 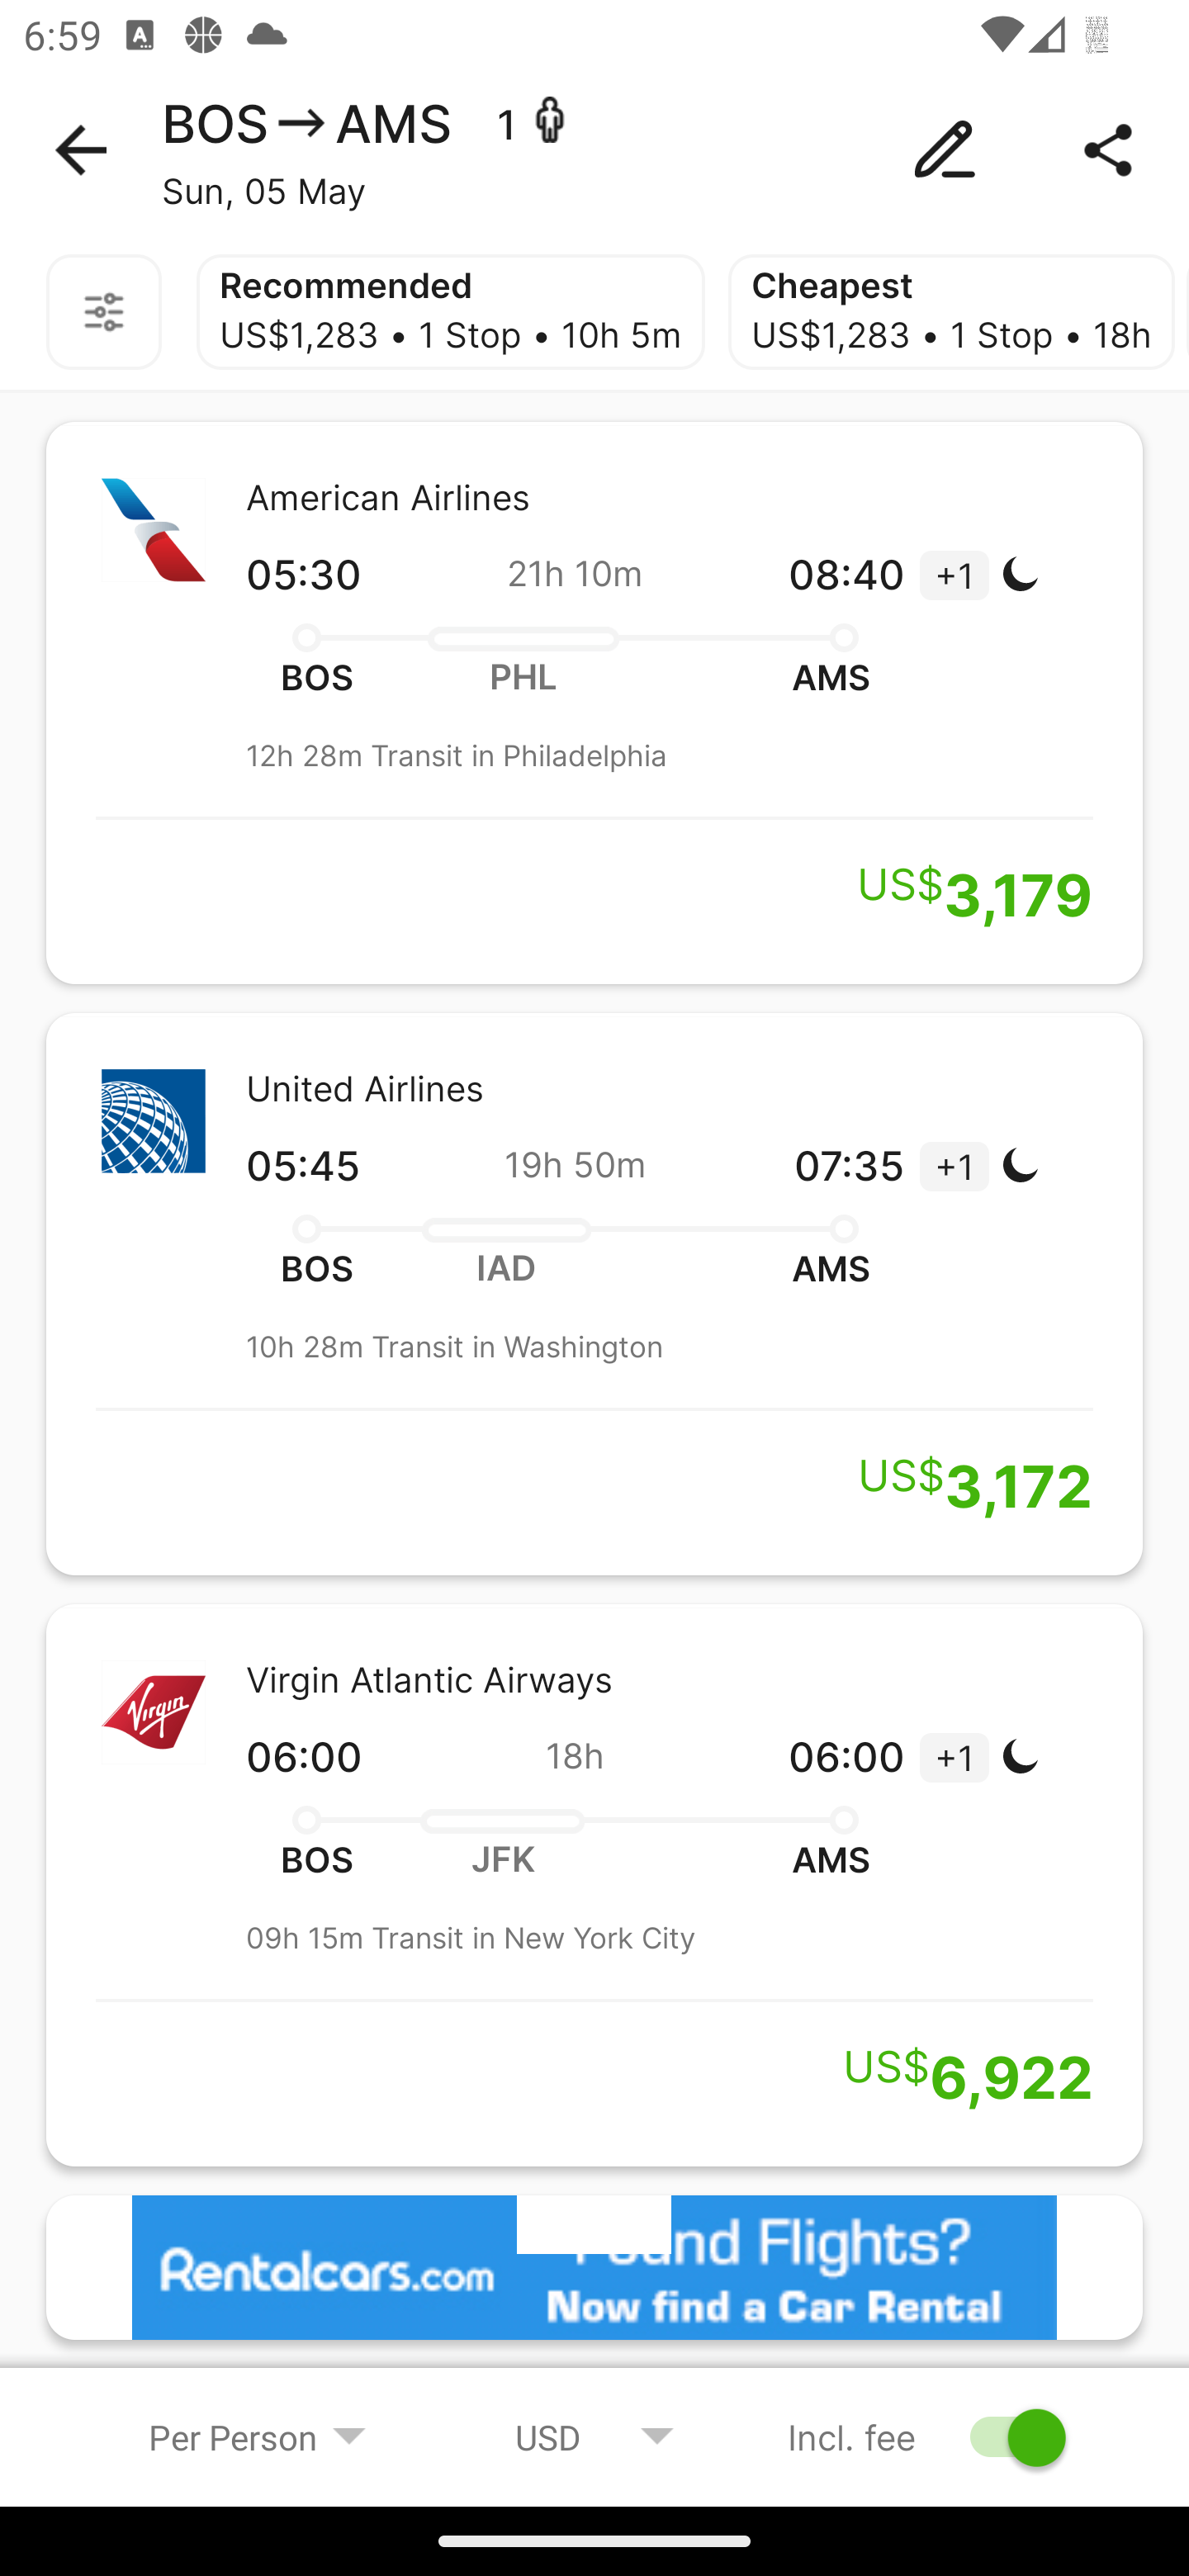 What do you see at coordinates (594, 2436) in the screenshot?
I see `USD` at bounding box center [594, 2436].